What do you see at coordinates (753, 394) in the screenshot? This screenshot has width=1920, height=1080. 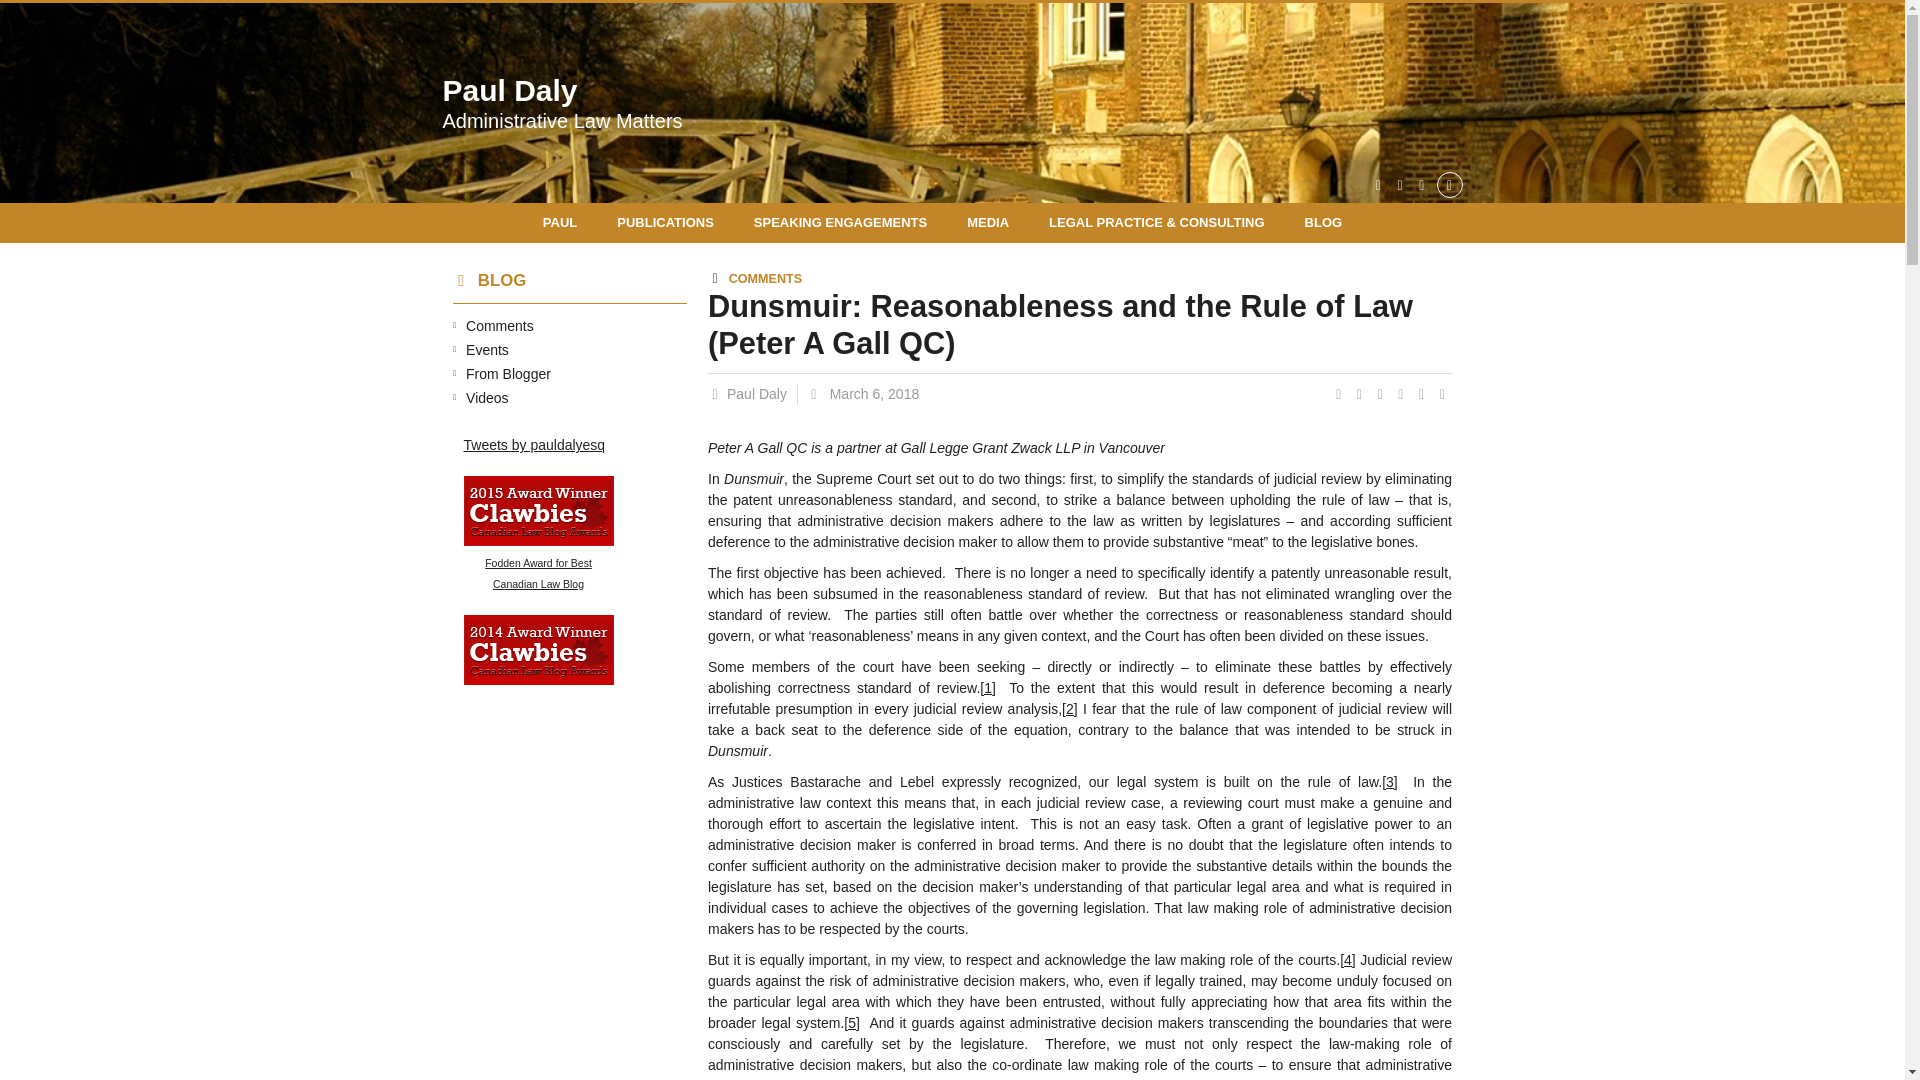 I see `Par` at bounding box center [753, 394].